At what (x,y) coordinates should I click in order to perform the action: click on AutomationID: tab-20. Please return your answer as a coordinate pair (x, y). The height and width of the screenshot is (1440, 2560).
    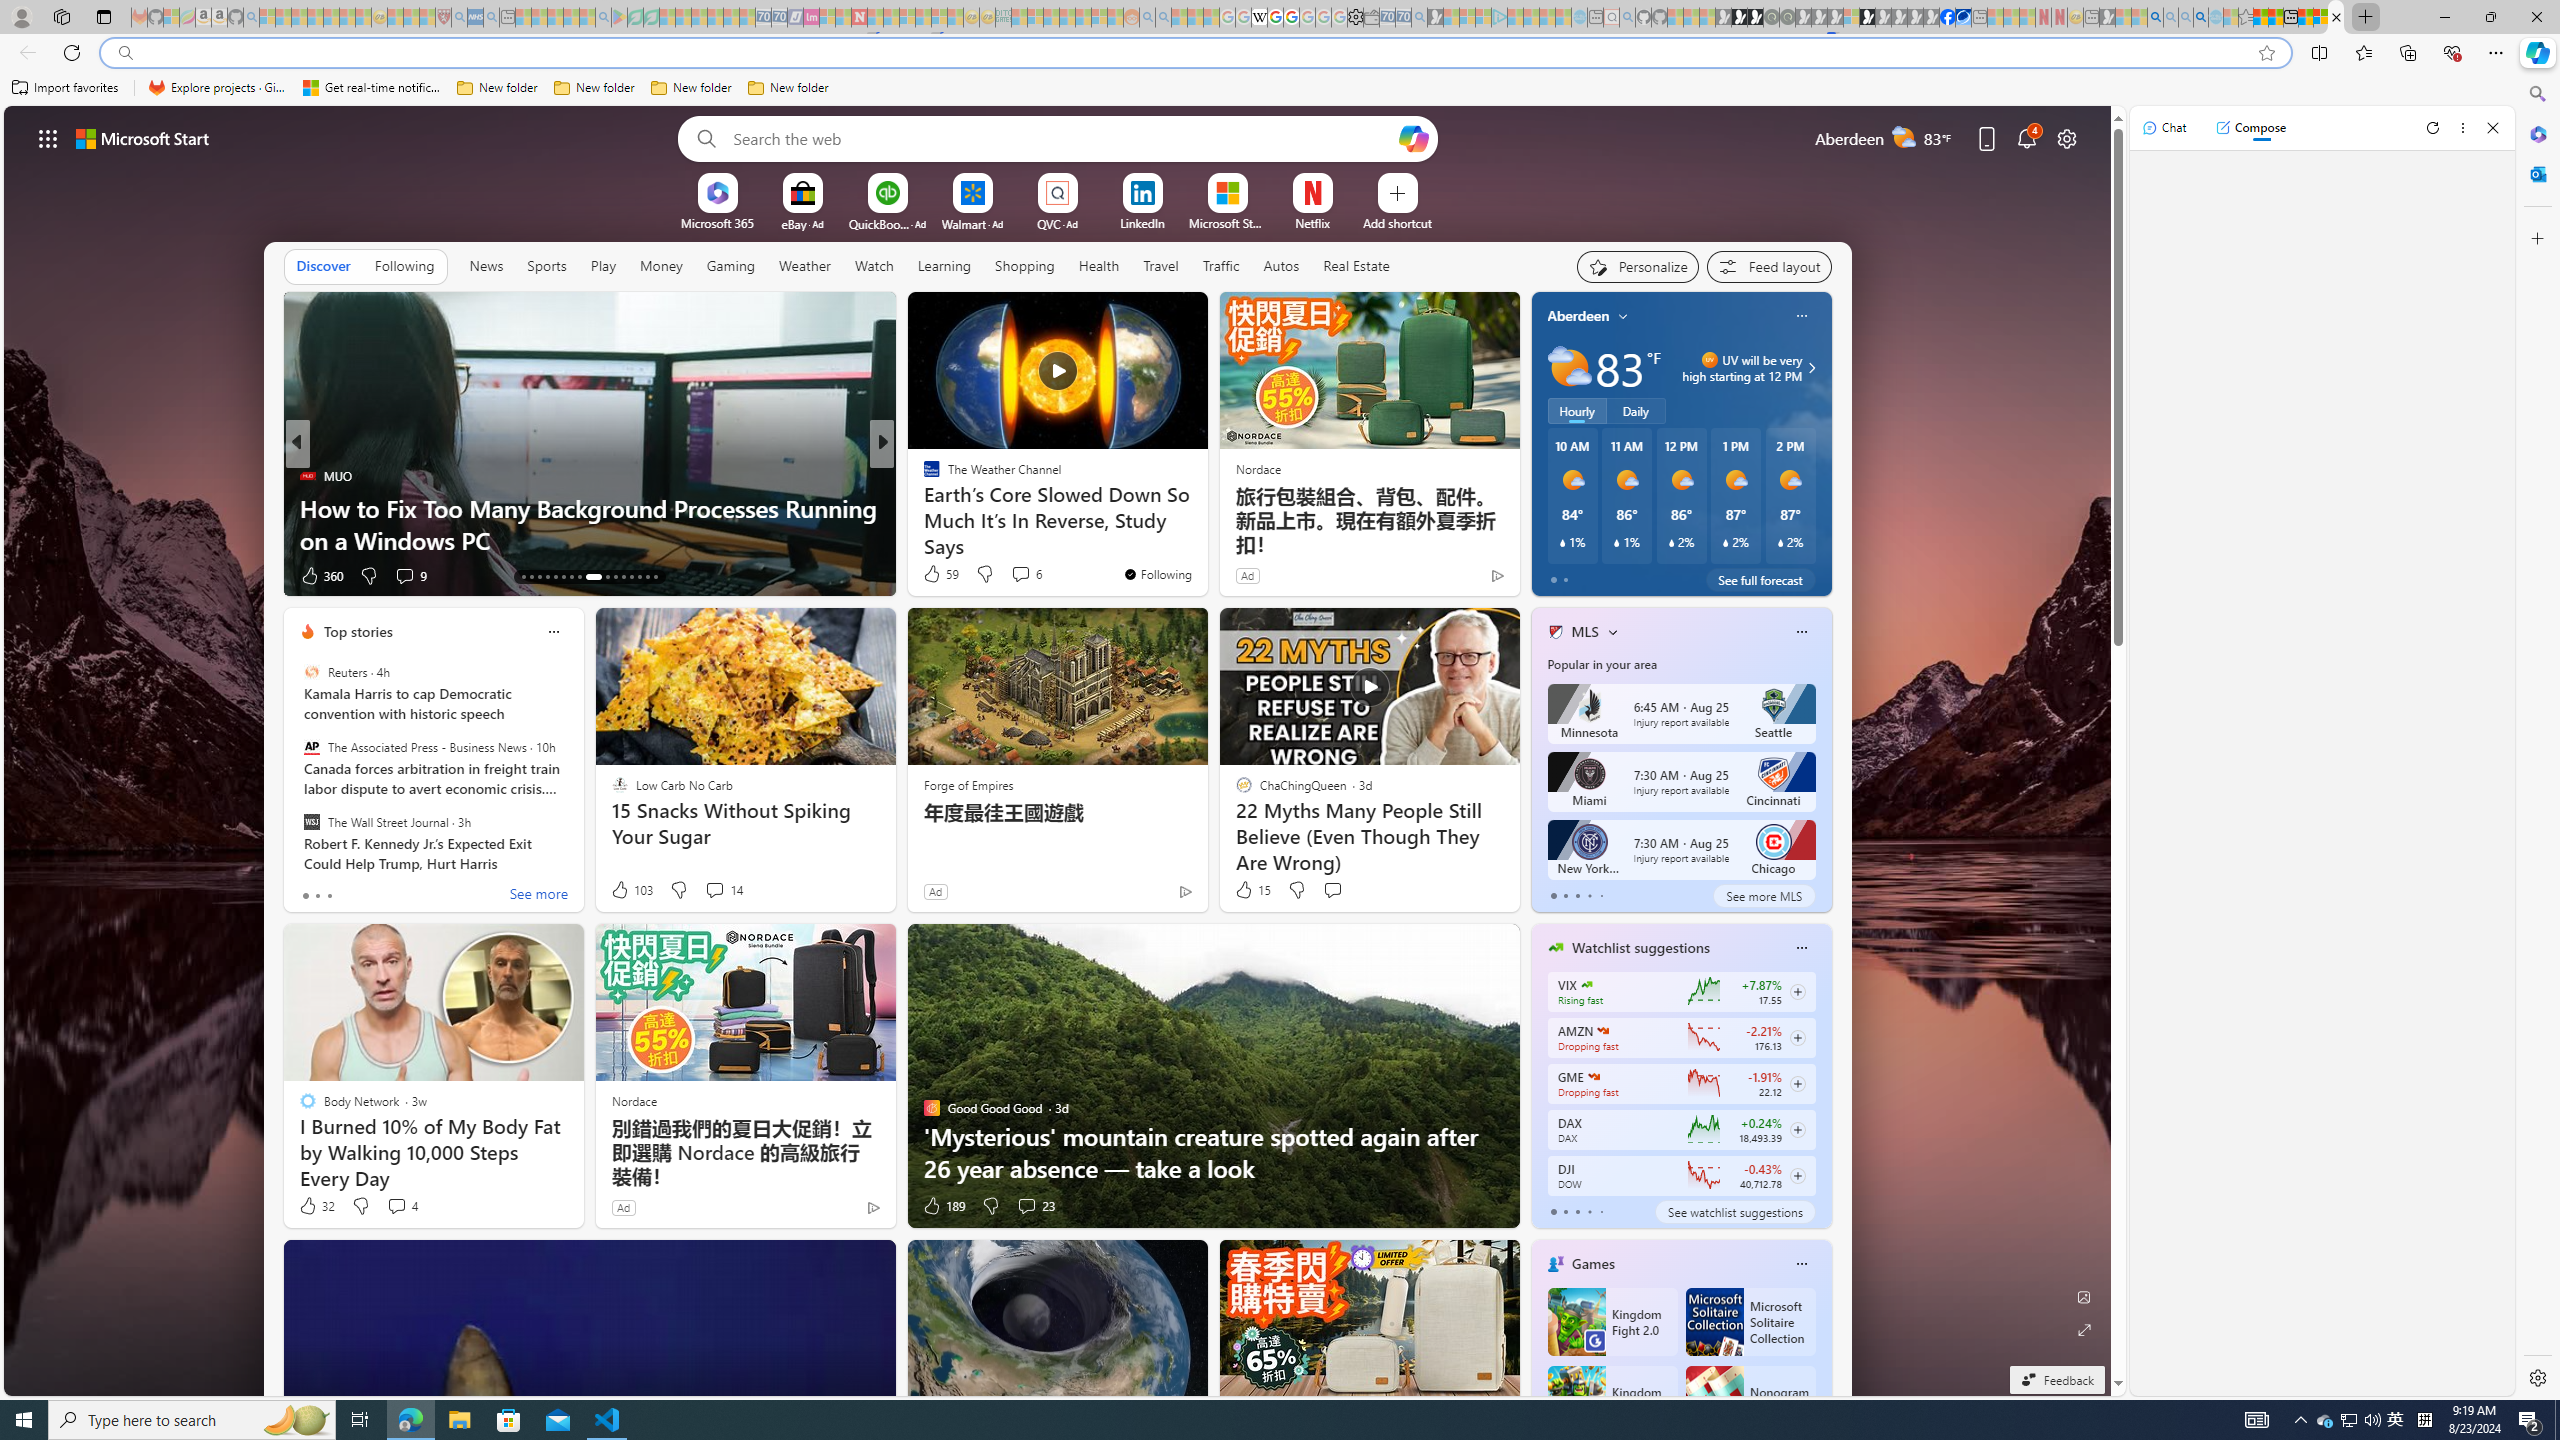
    Looking at the image, I should click on (580, 577).